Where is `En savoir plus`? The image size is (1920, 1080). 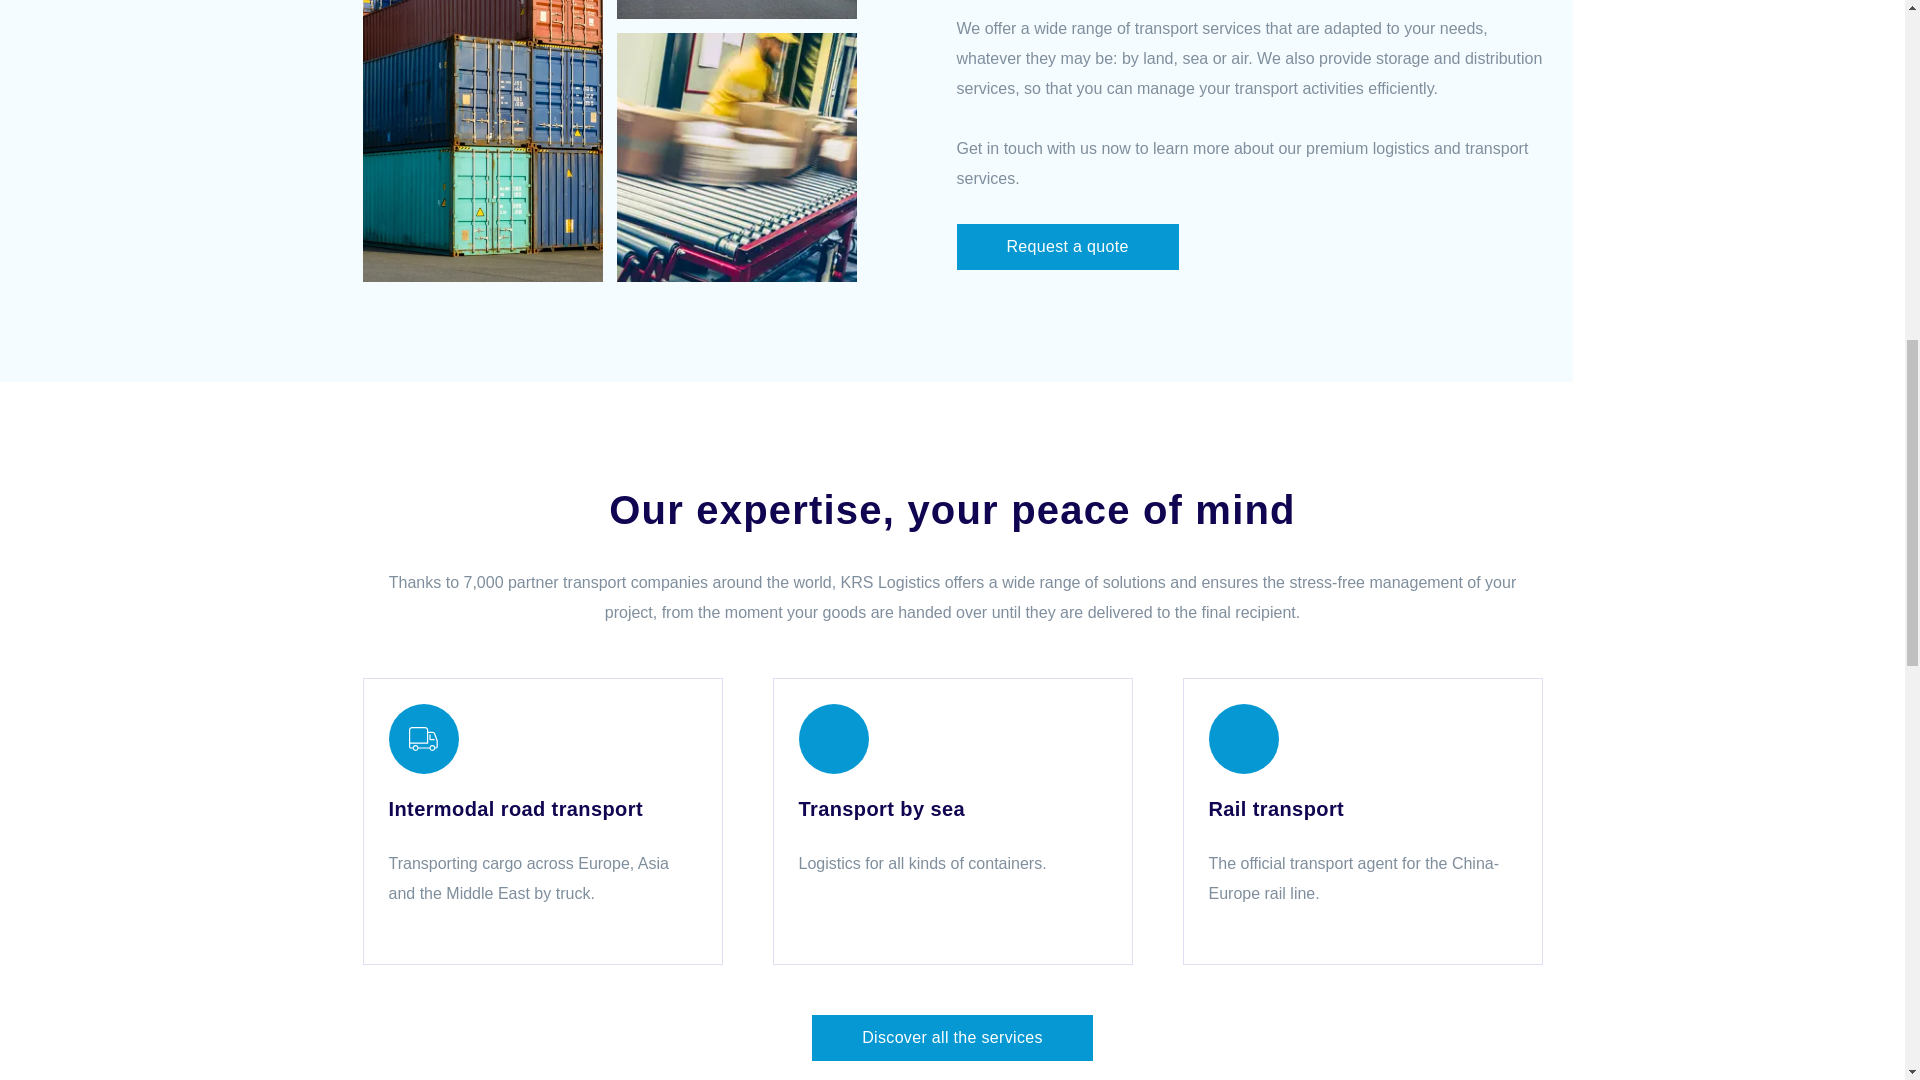 En savoir plus is located at coordinates (952, 822).